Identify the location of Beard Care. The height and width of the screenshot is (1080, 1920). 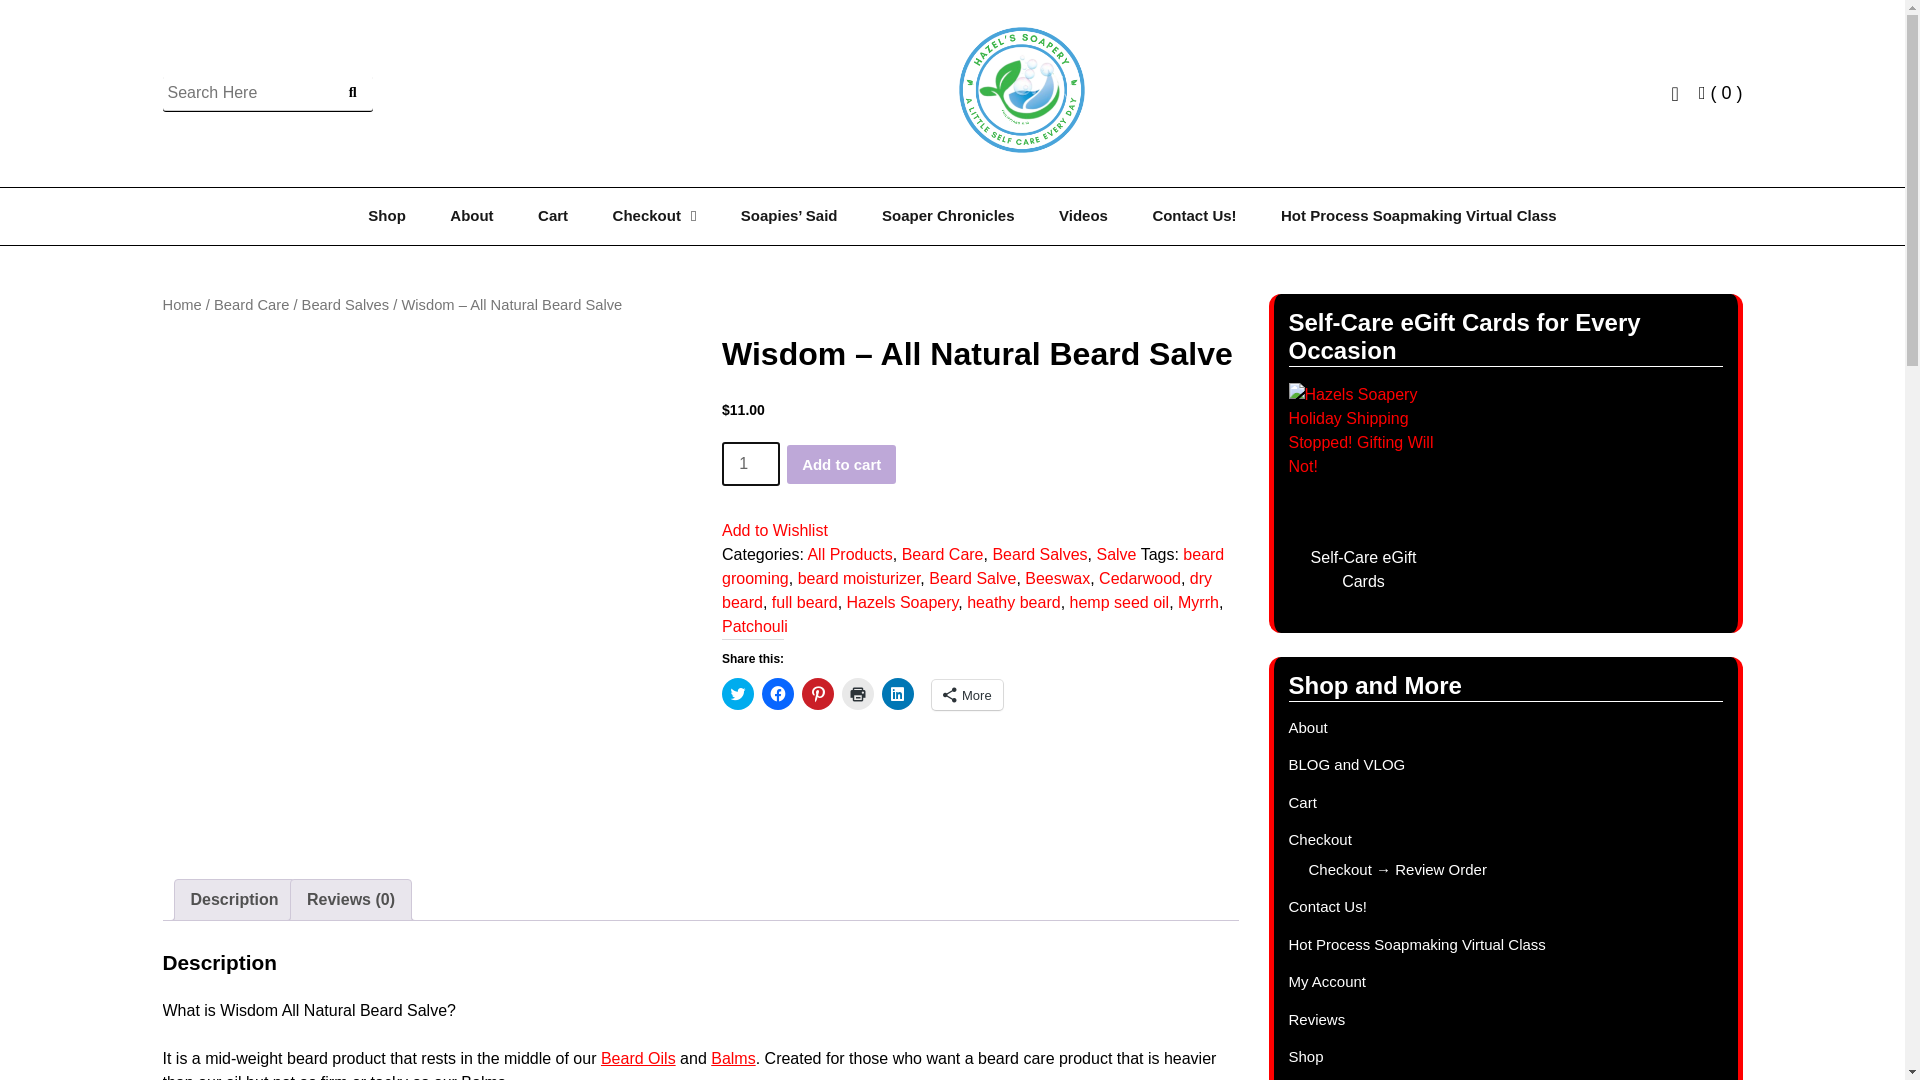
(942, 554).